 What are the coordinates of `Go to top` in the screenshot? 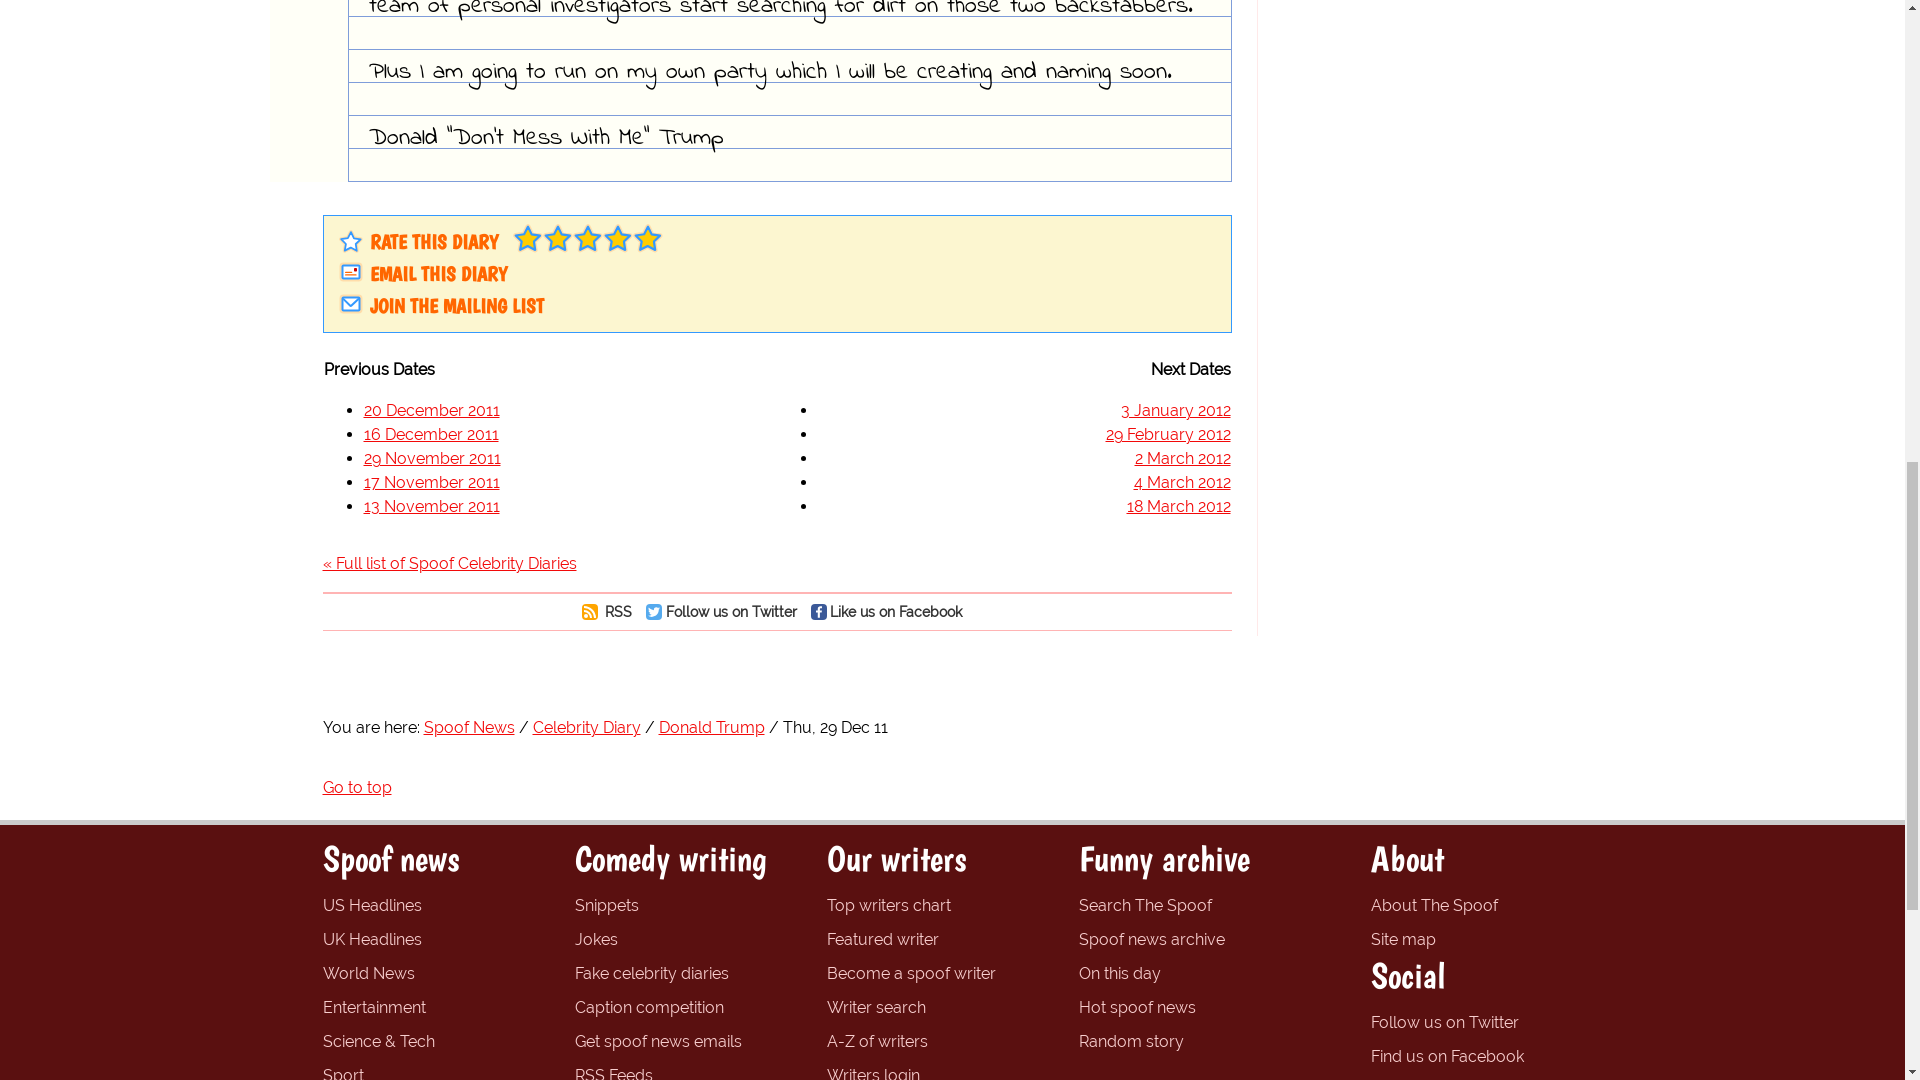 It's located at (356, 787).